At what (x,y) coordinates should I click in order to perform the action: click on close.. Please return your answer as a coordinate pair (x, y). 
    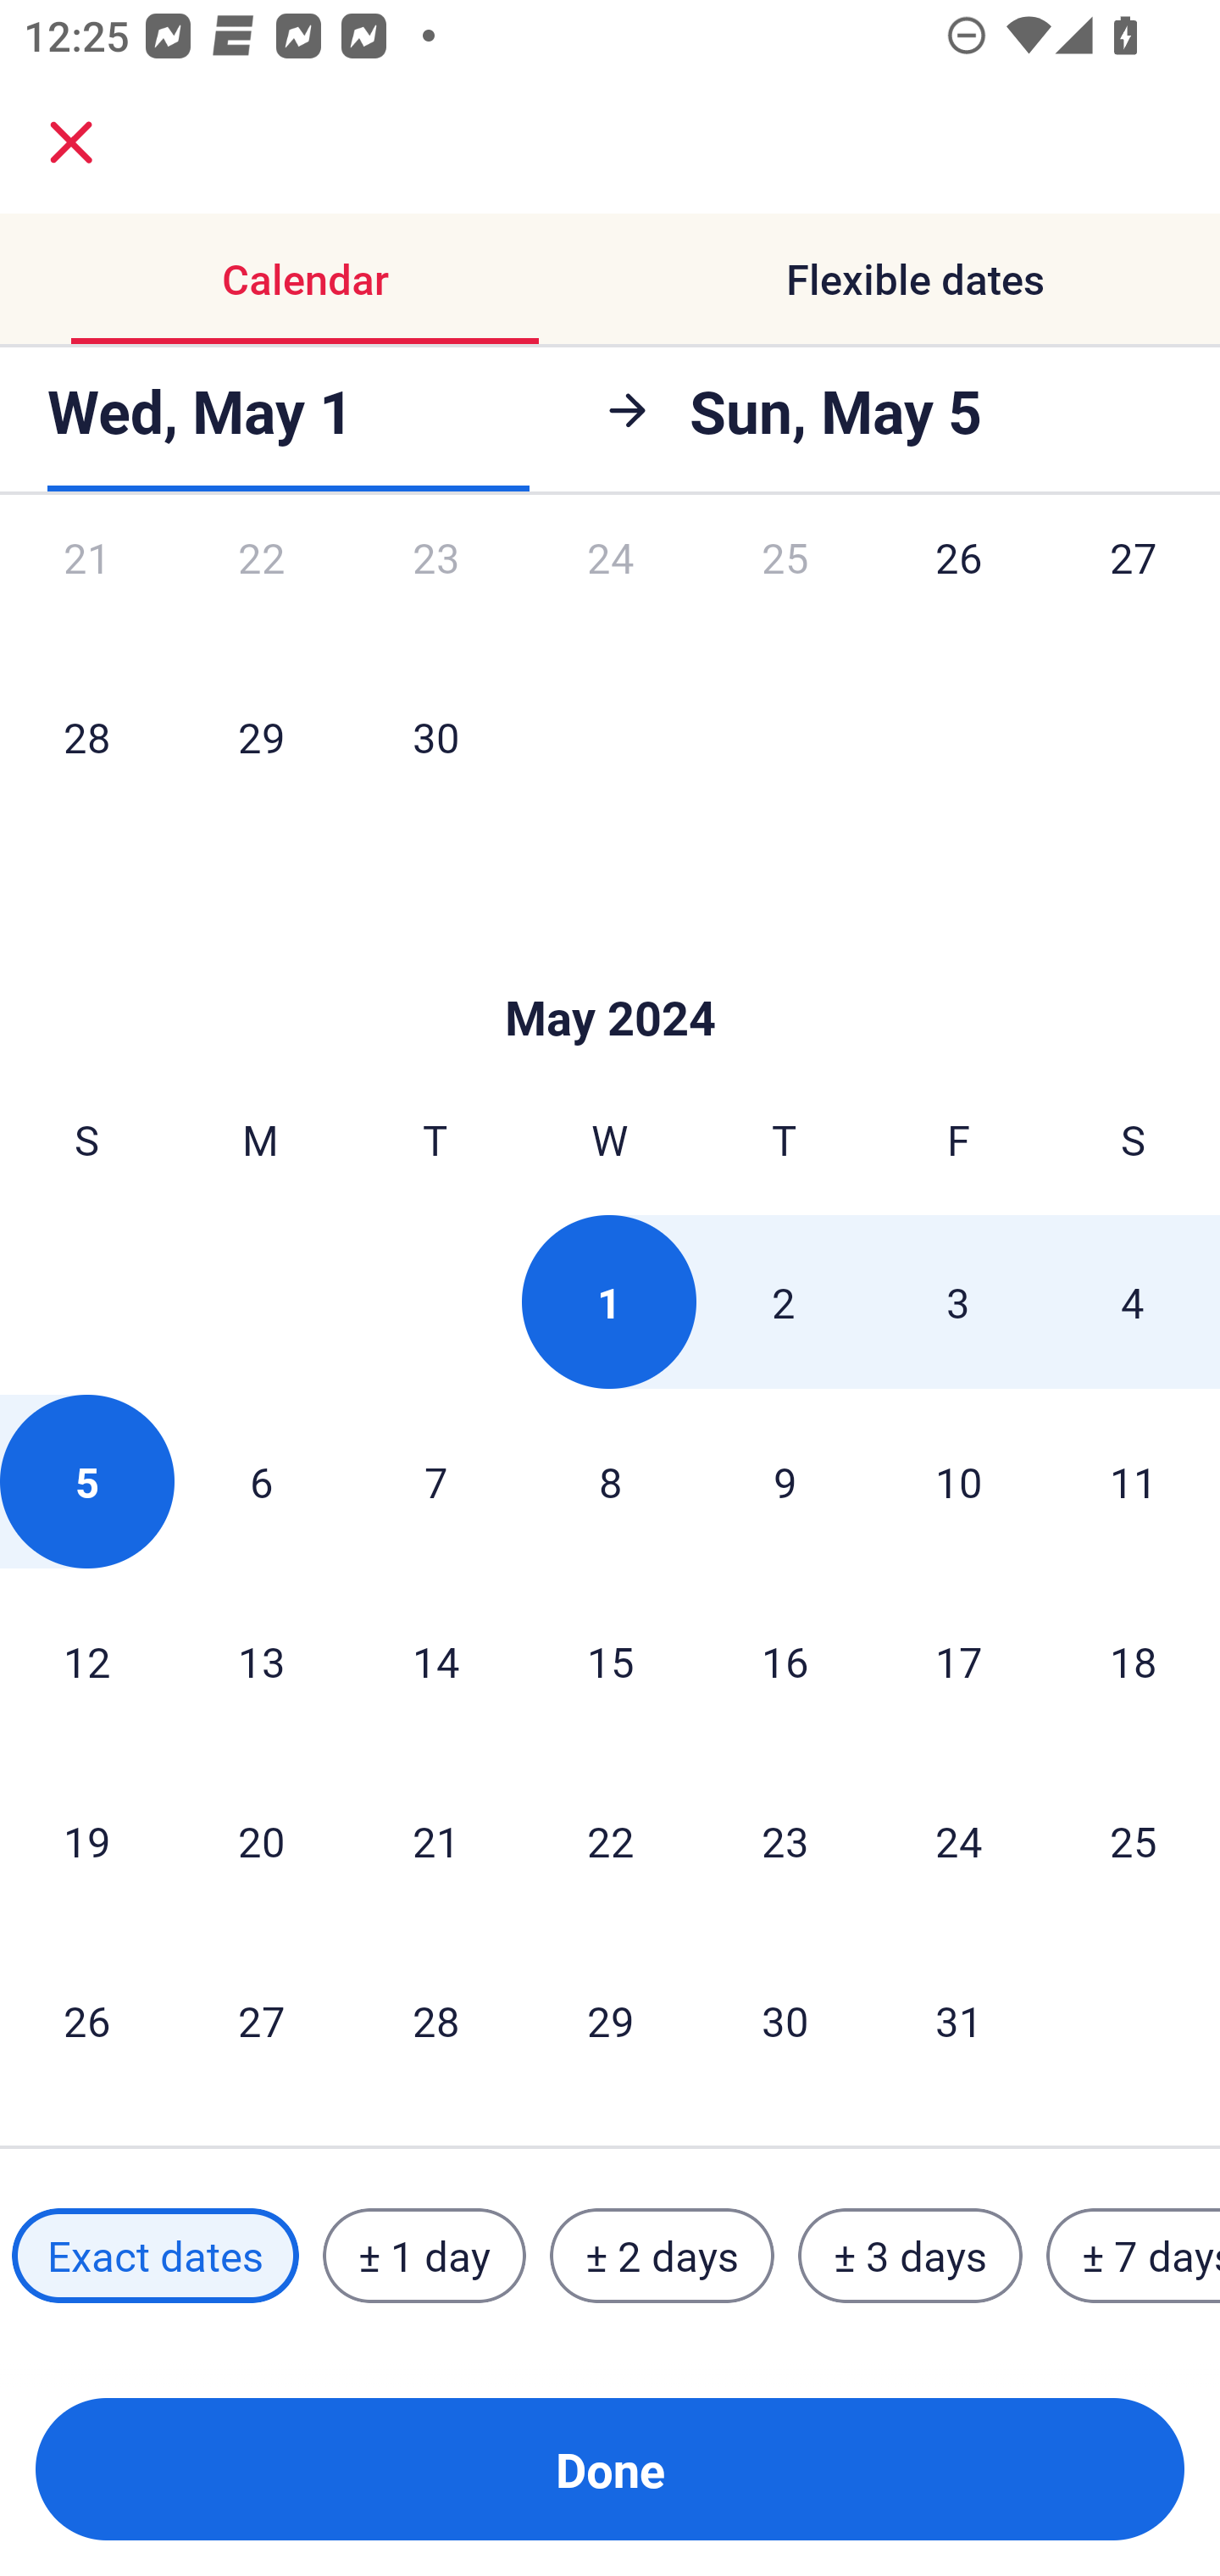
    Looking at the image, I should click on (71, 142).